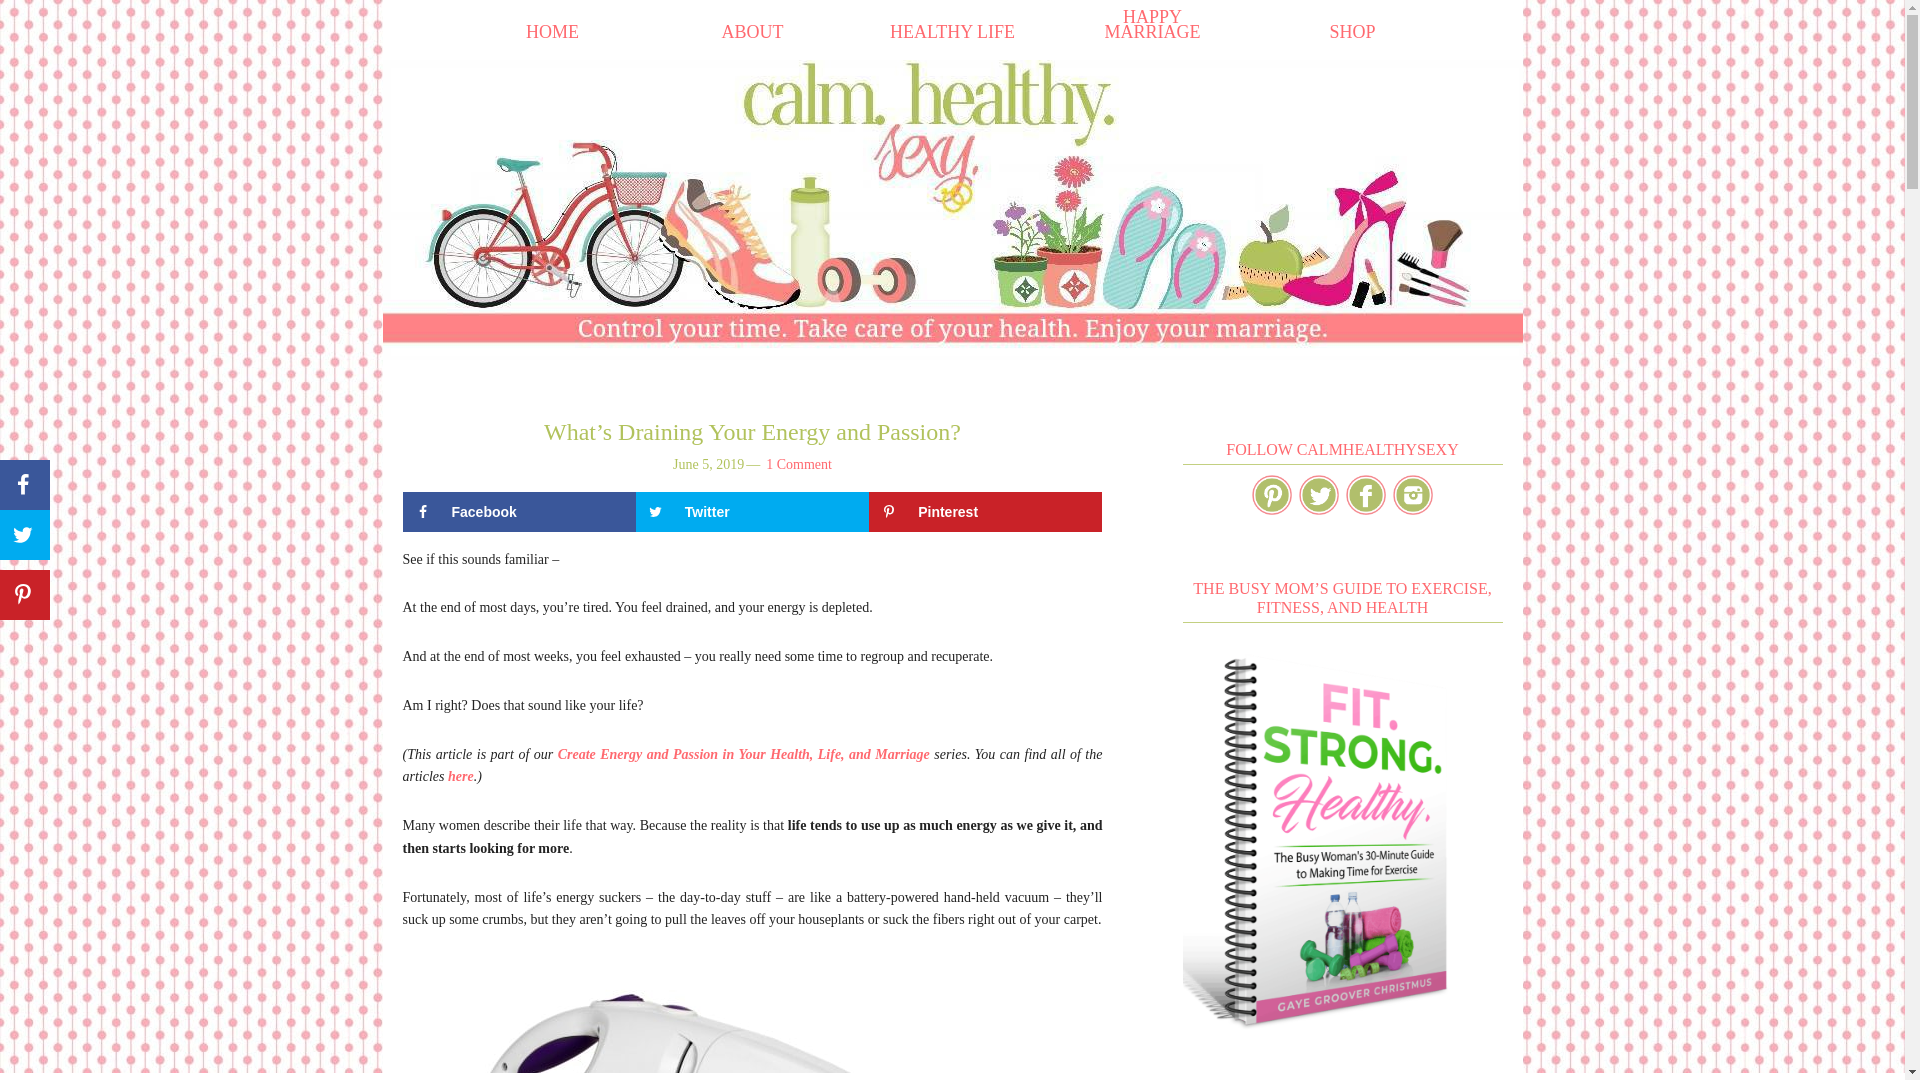  Describe the element at coordinates (552, 32) in the screenshot. I see `HOME` at that location.